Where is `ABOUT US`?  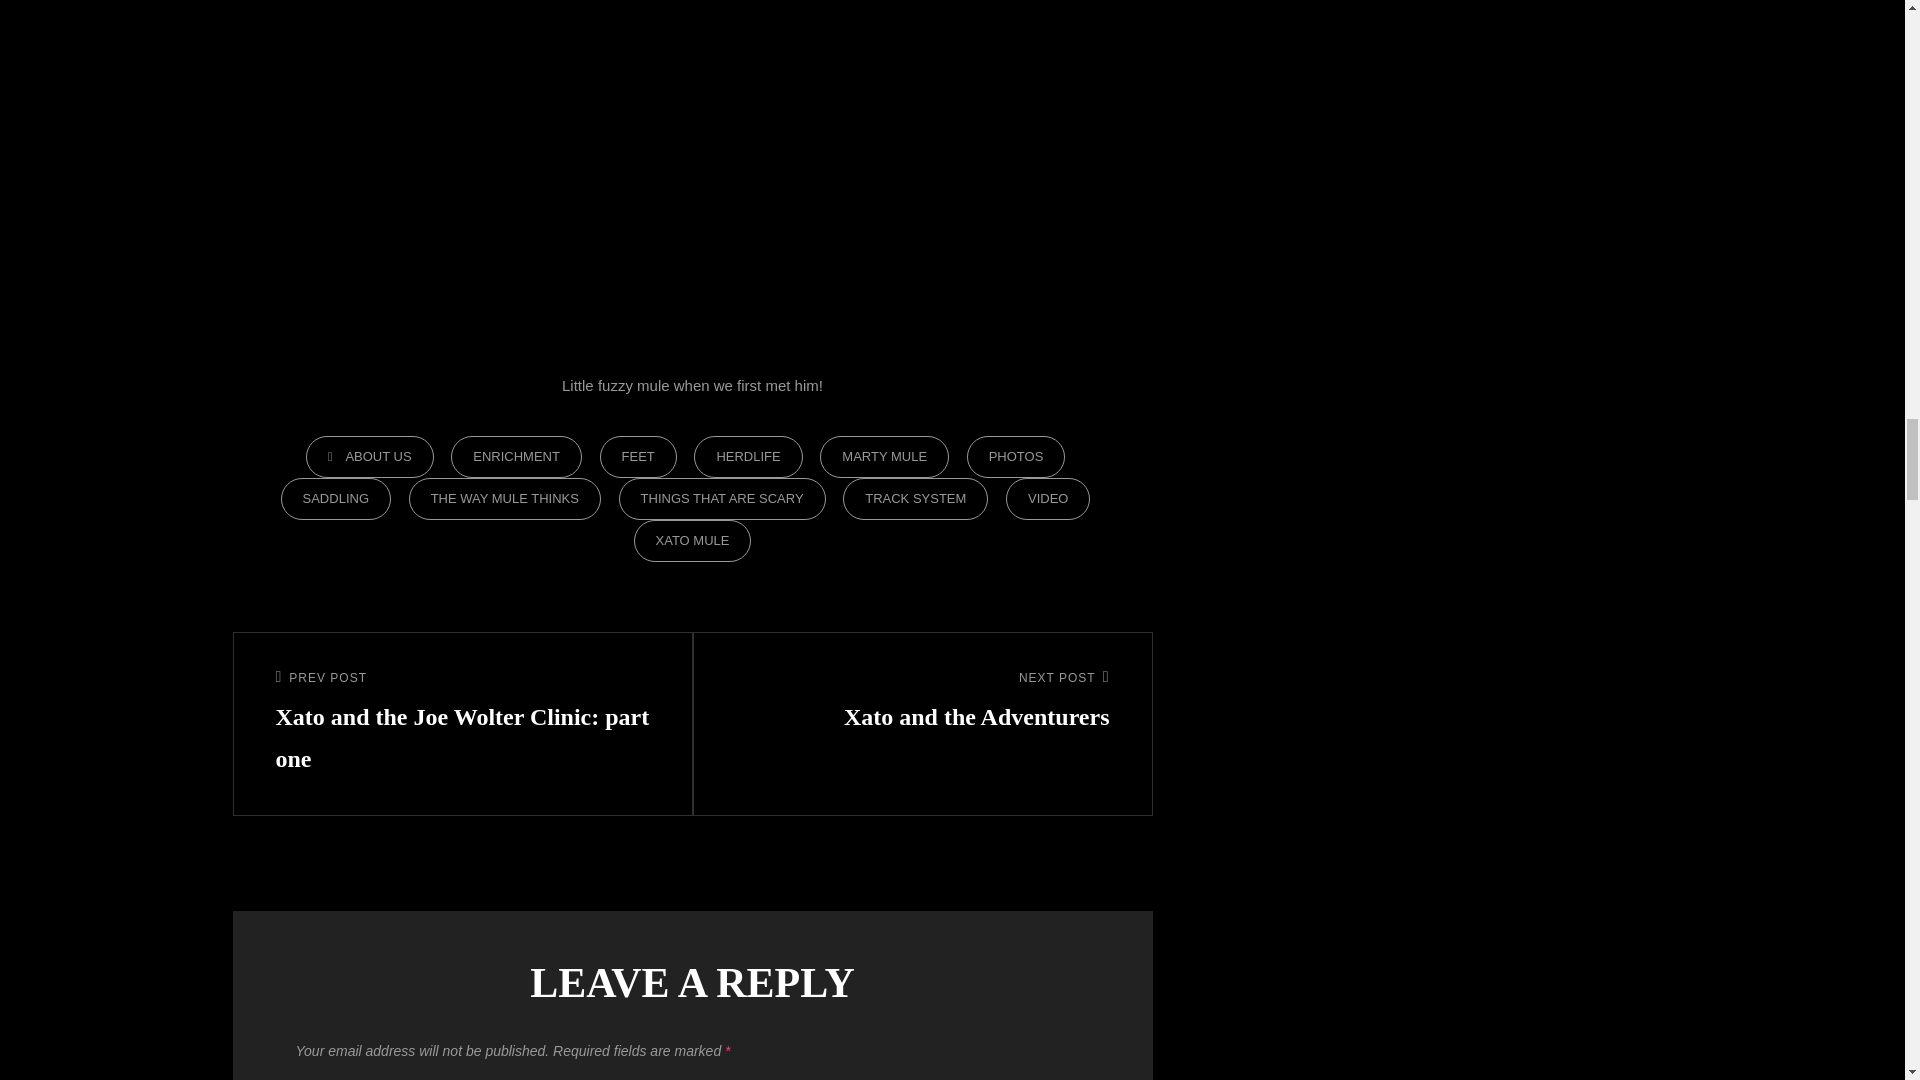
ABOUT US is located at coordinates (369, 457).